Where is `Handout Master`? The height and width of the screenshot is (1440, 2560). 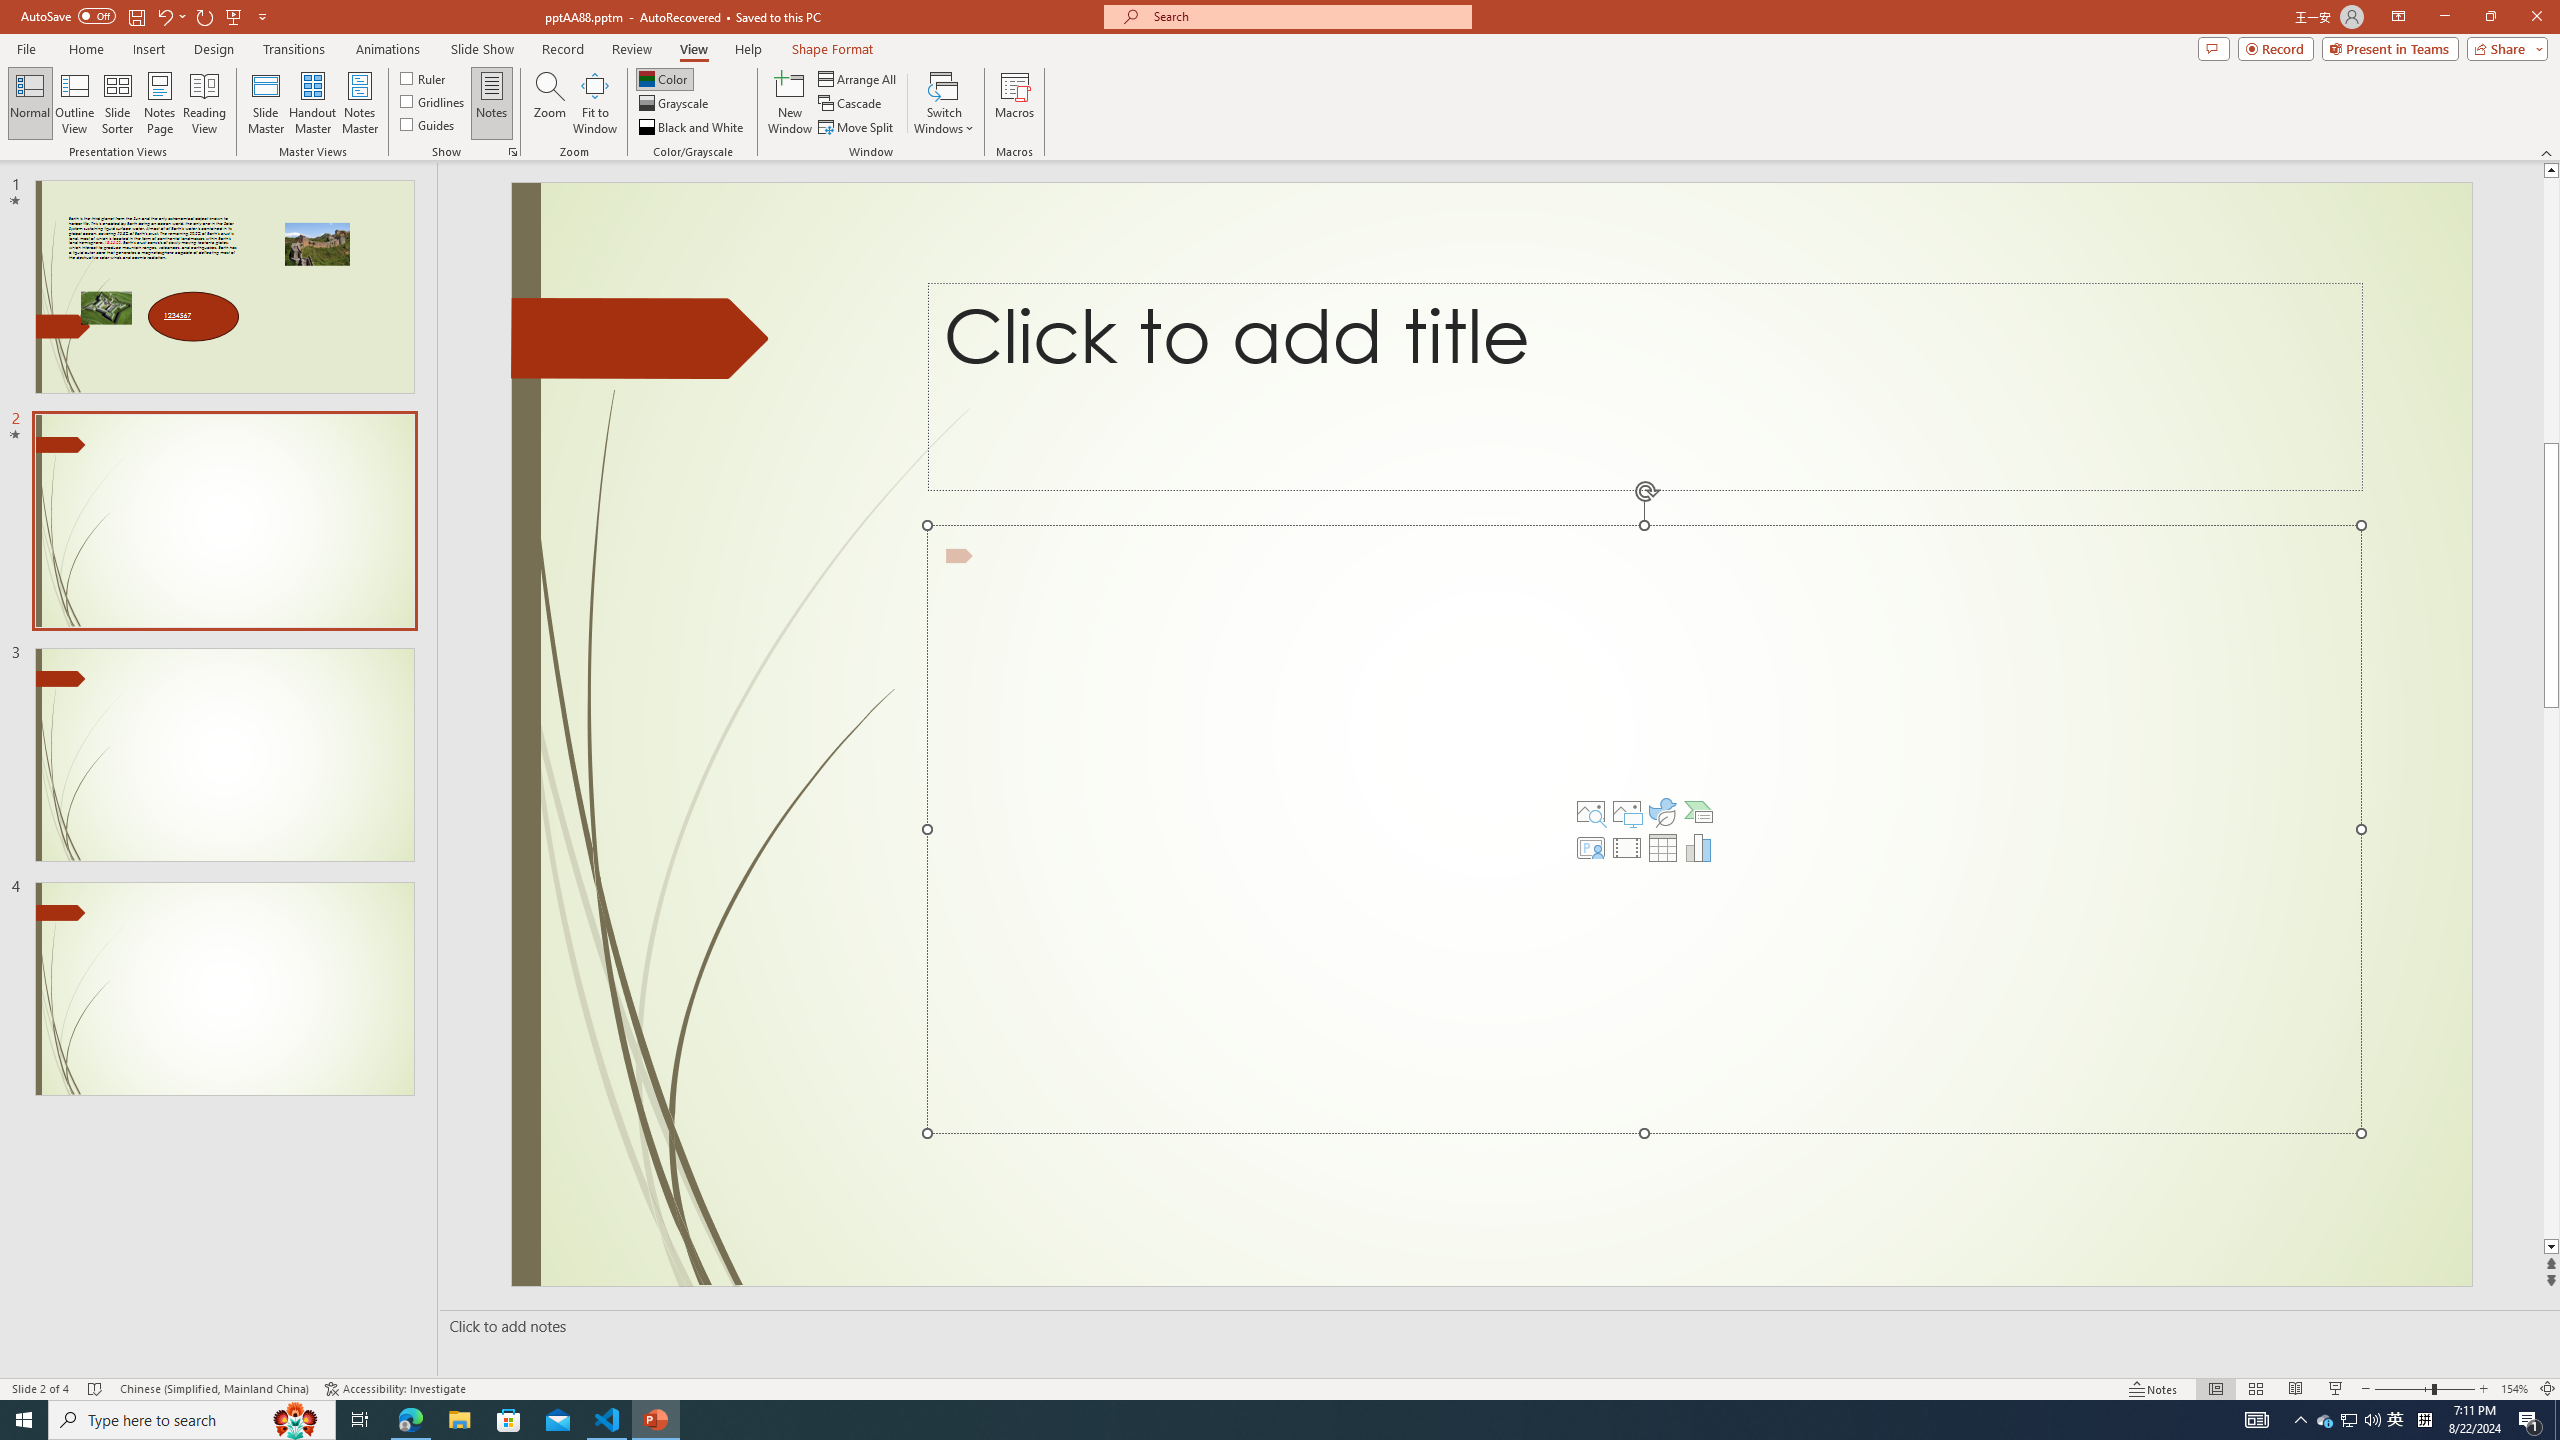
Handout Master is located at coordinates (312, 103).